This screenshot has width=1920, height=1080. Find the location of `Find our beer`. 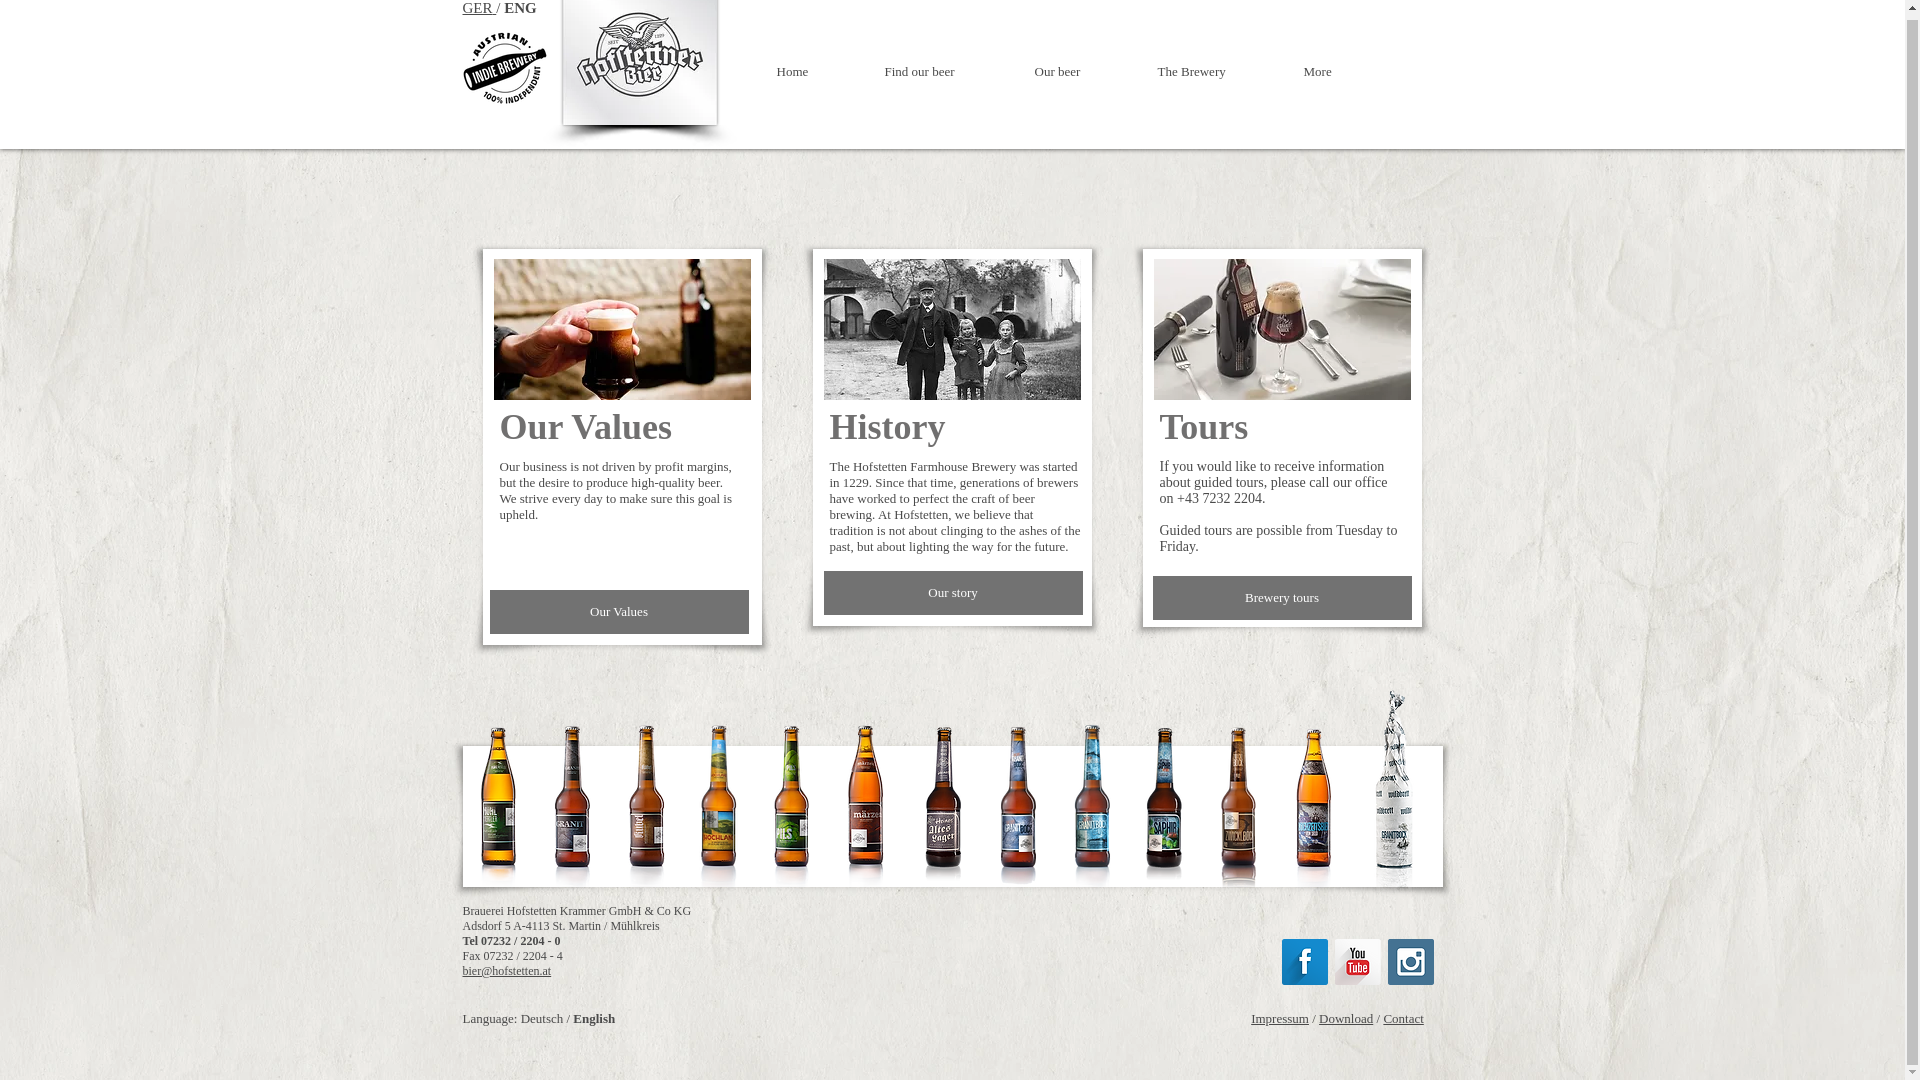

Find our beer is located at coordinates (944, 70).